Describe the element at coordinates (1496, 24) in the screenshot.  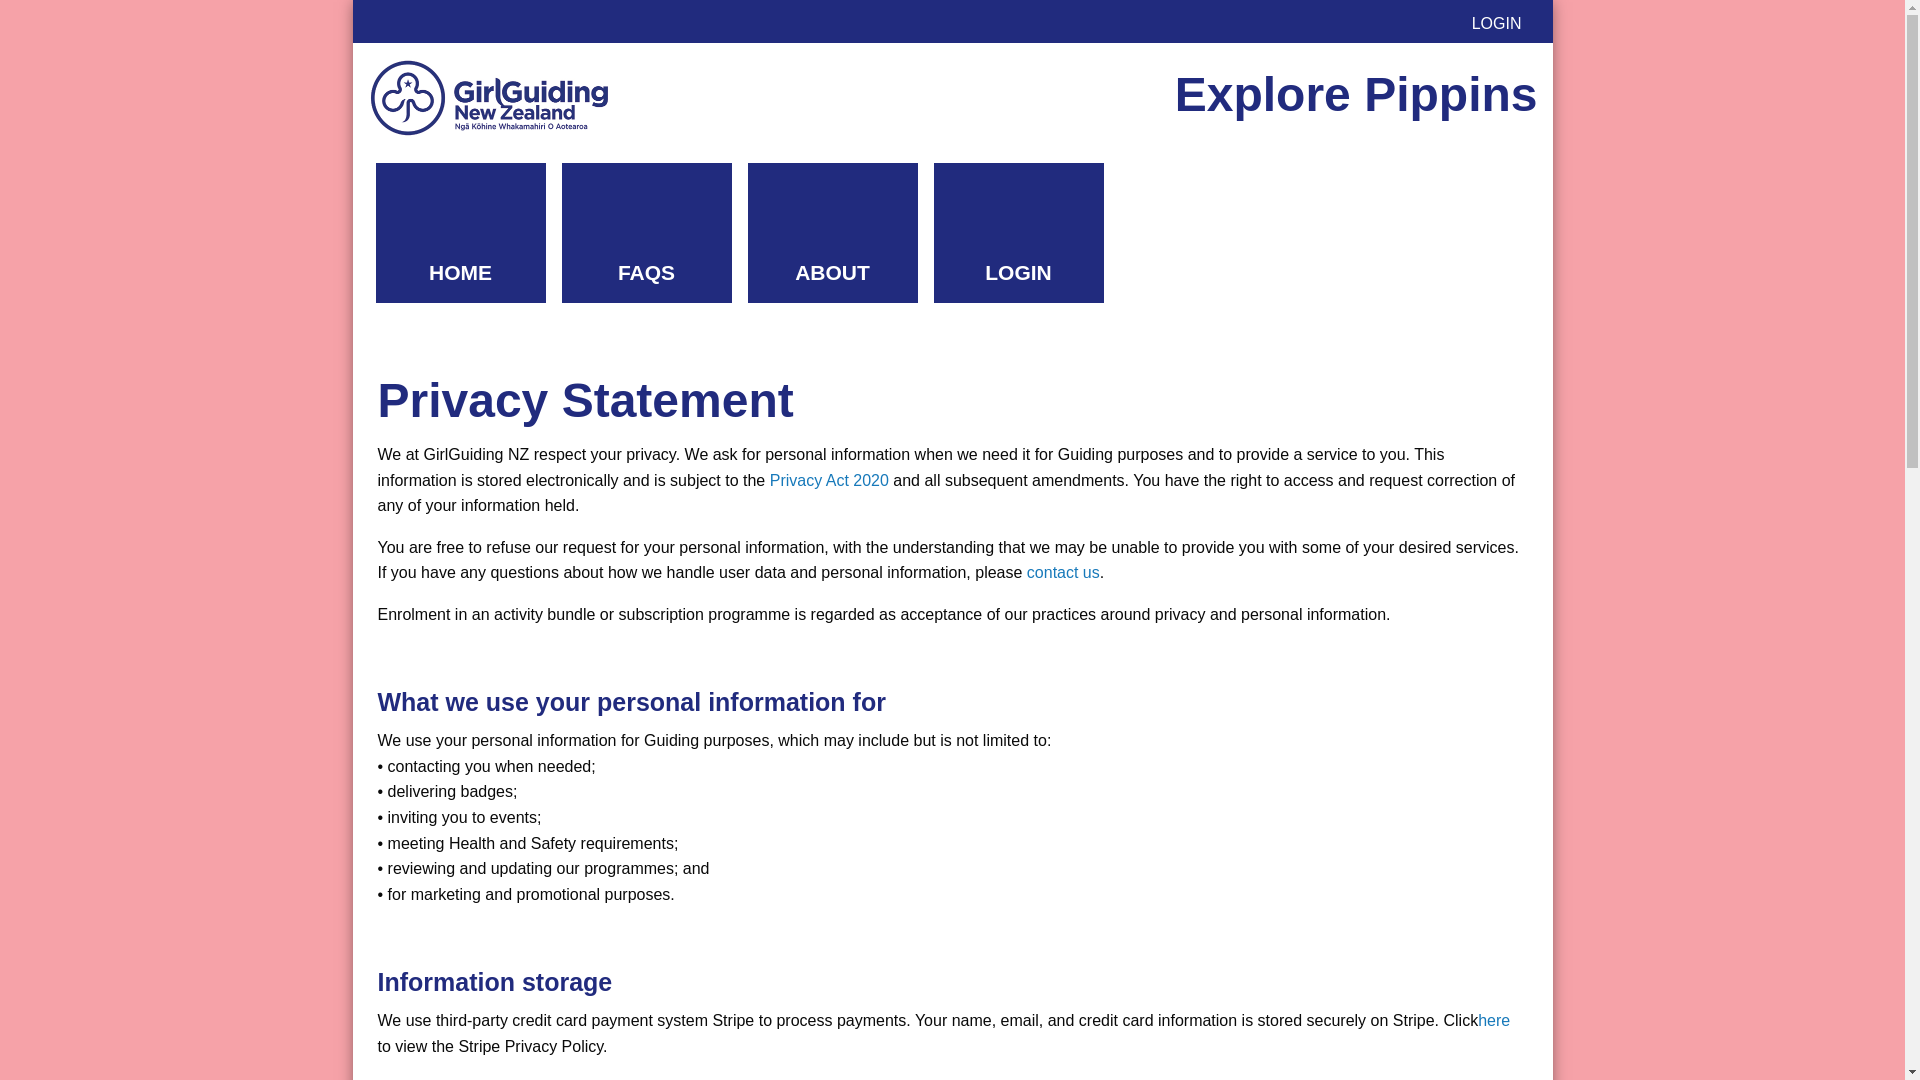
I see `LOGIN` at that location.